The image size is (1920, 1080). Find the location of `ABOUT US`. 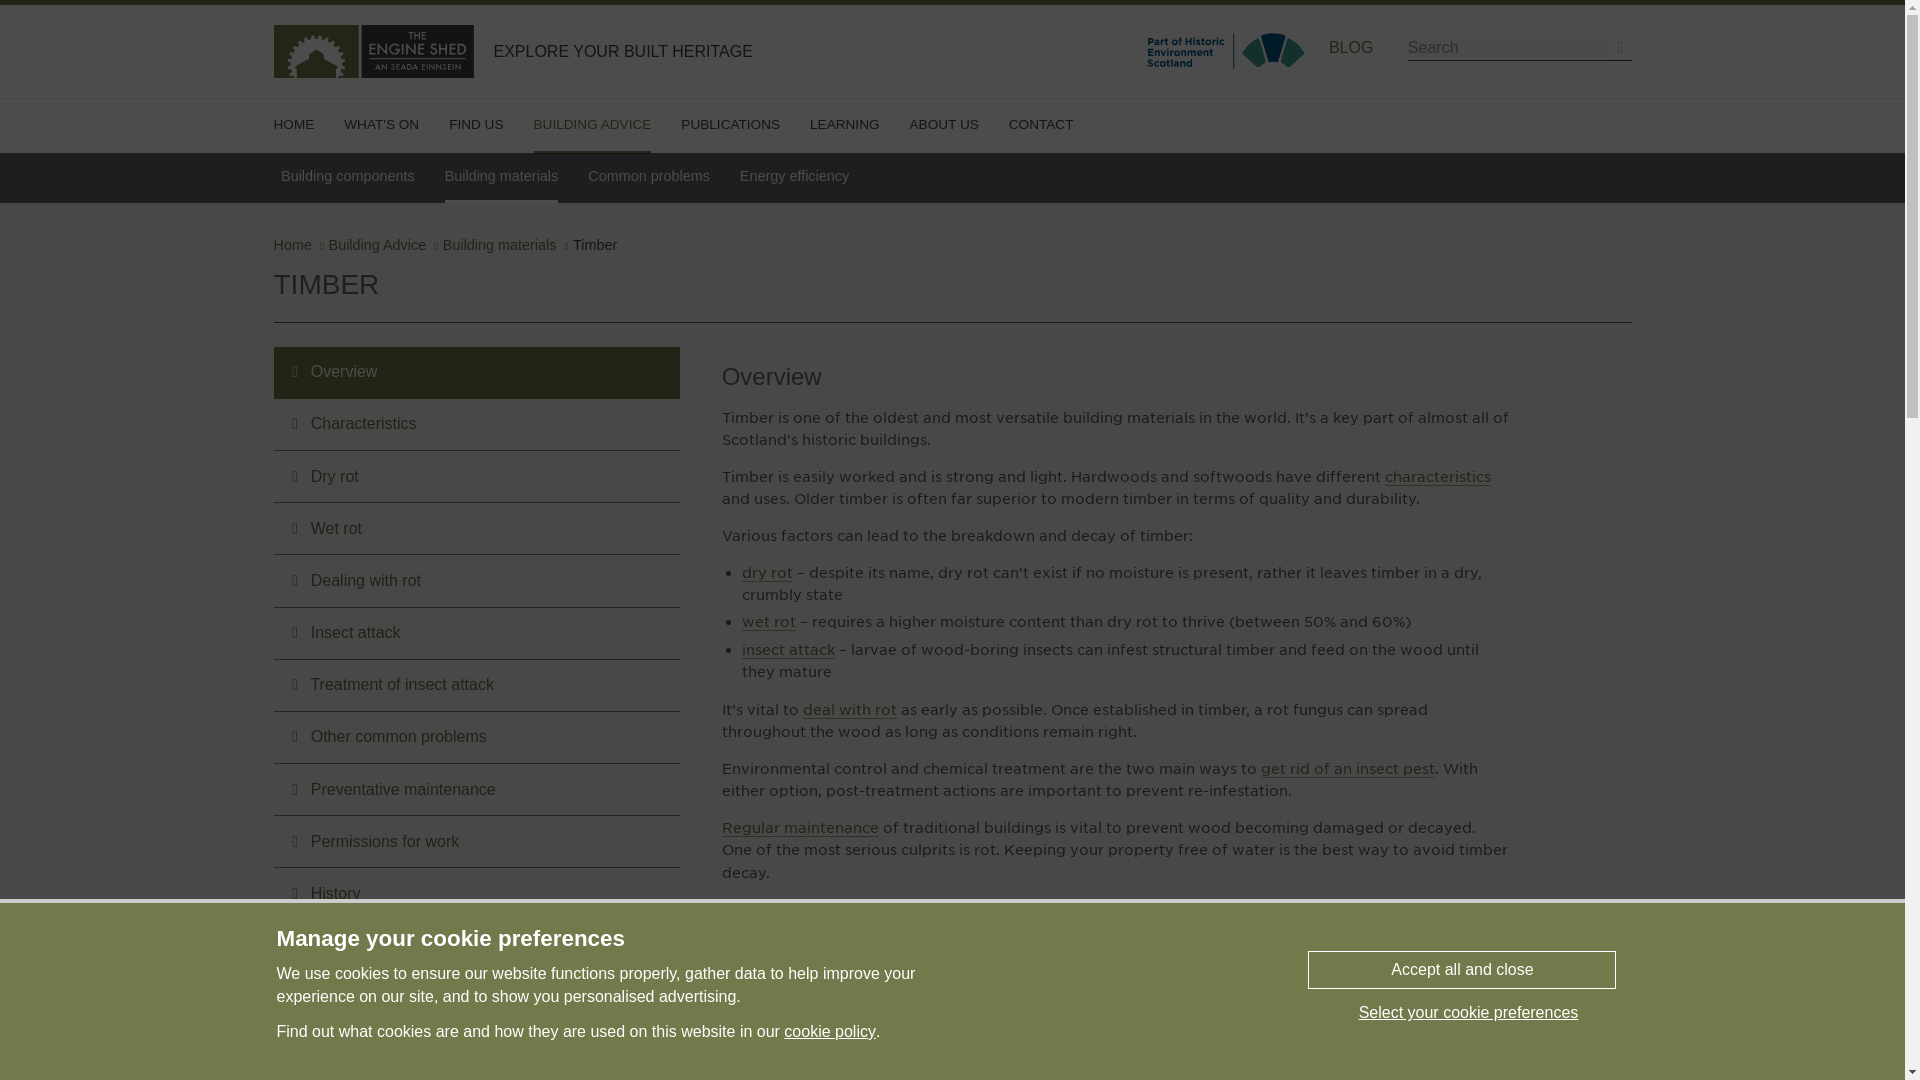

ABOUT US is located at coordinates (944, 125).